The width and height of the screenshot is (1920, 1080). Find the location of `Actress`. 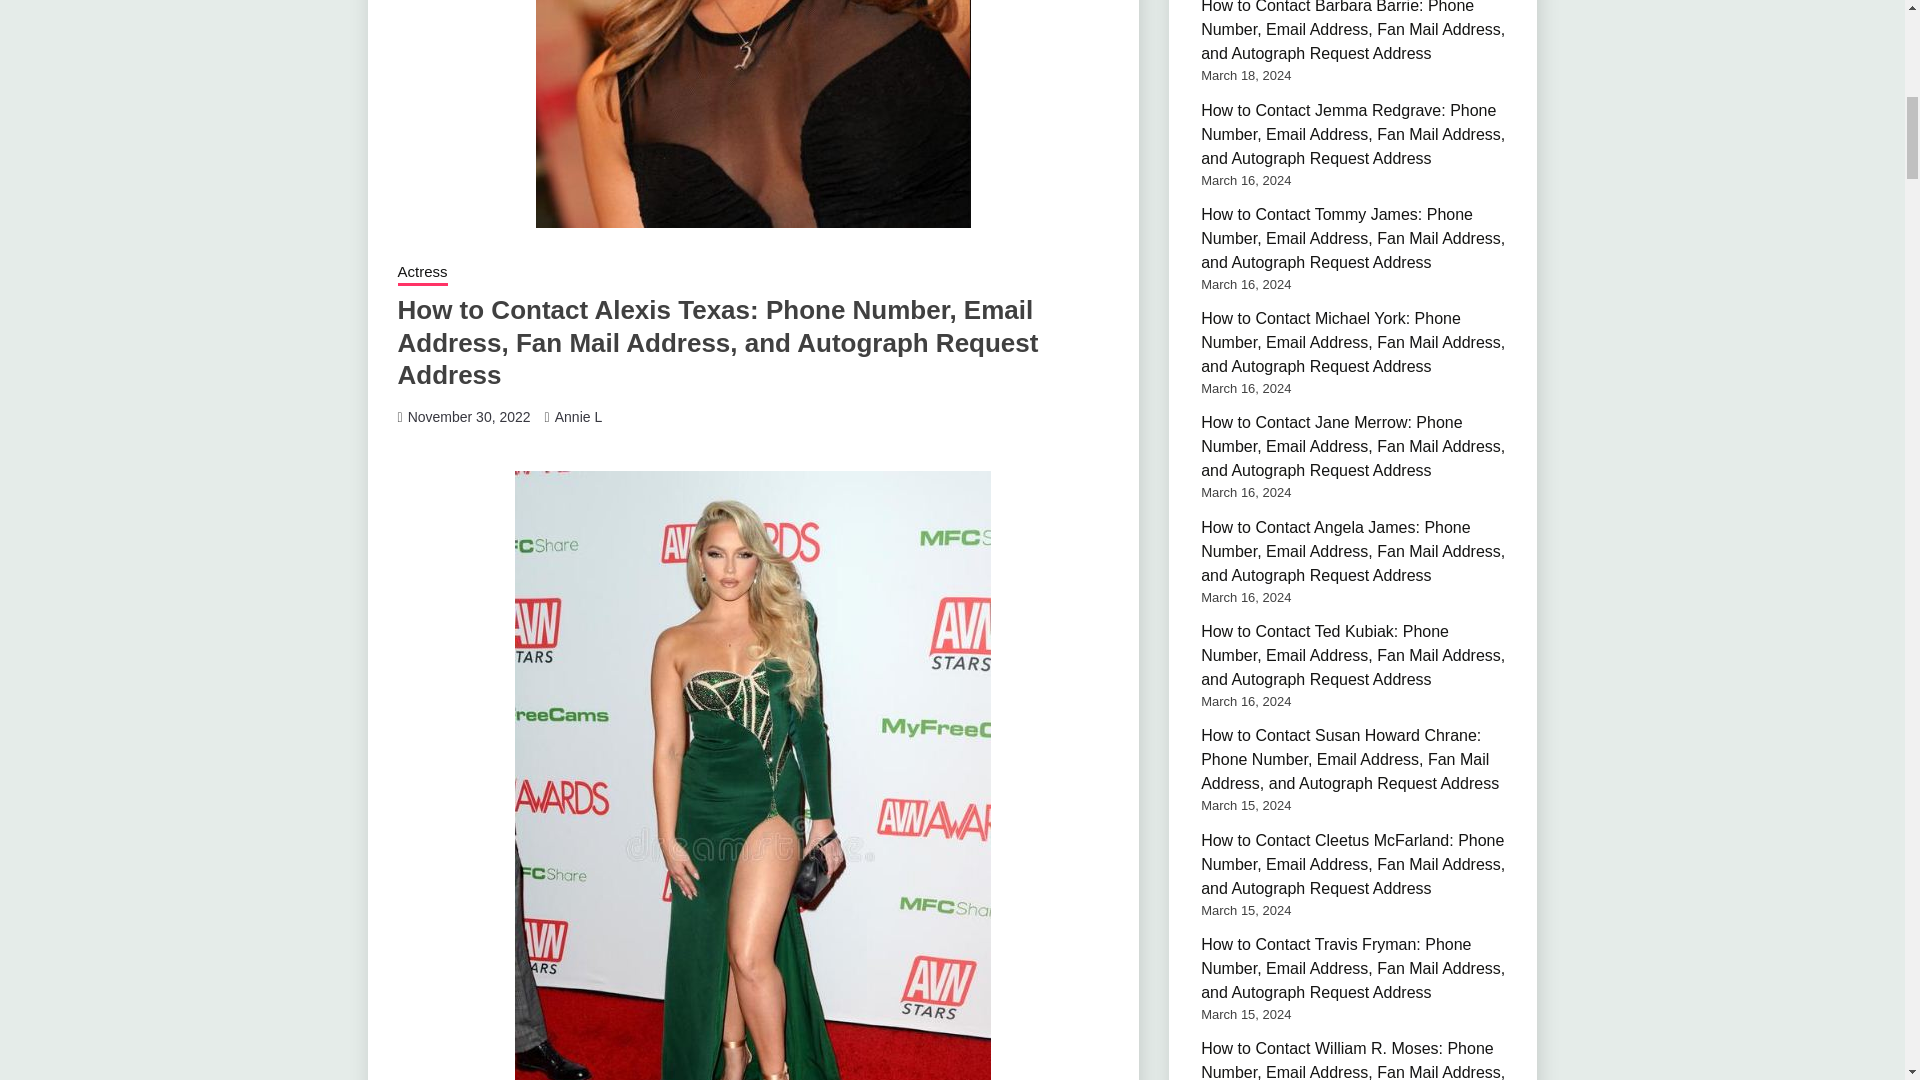

Actress is located at coordinates (422, 274).